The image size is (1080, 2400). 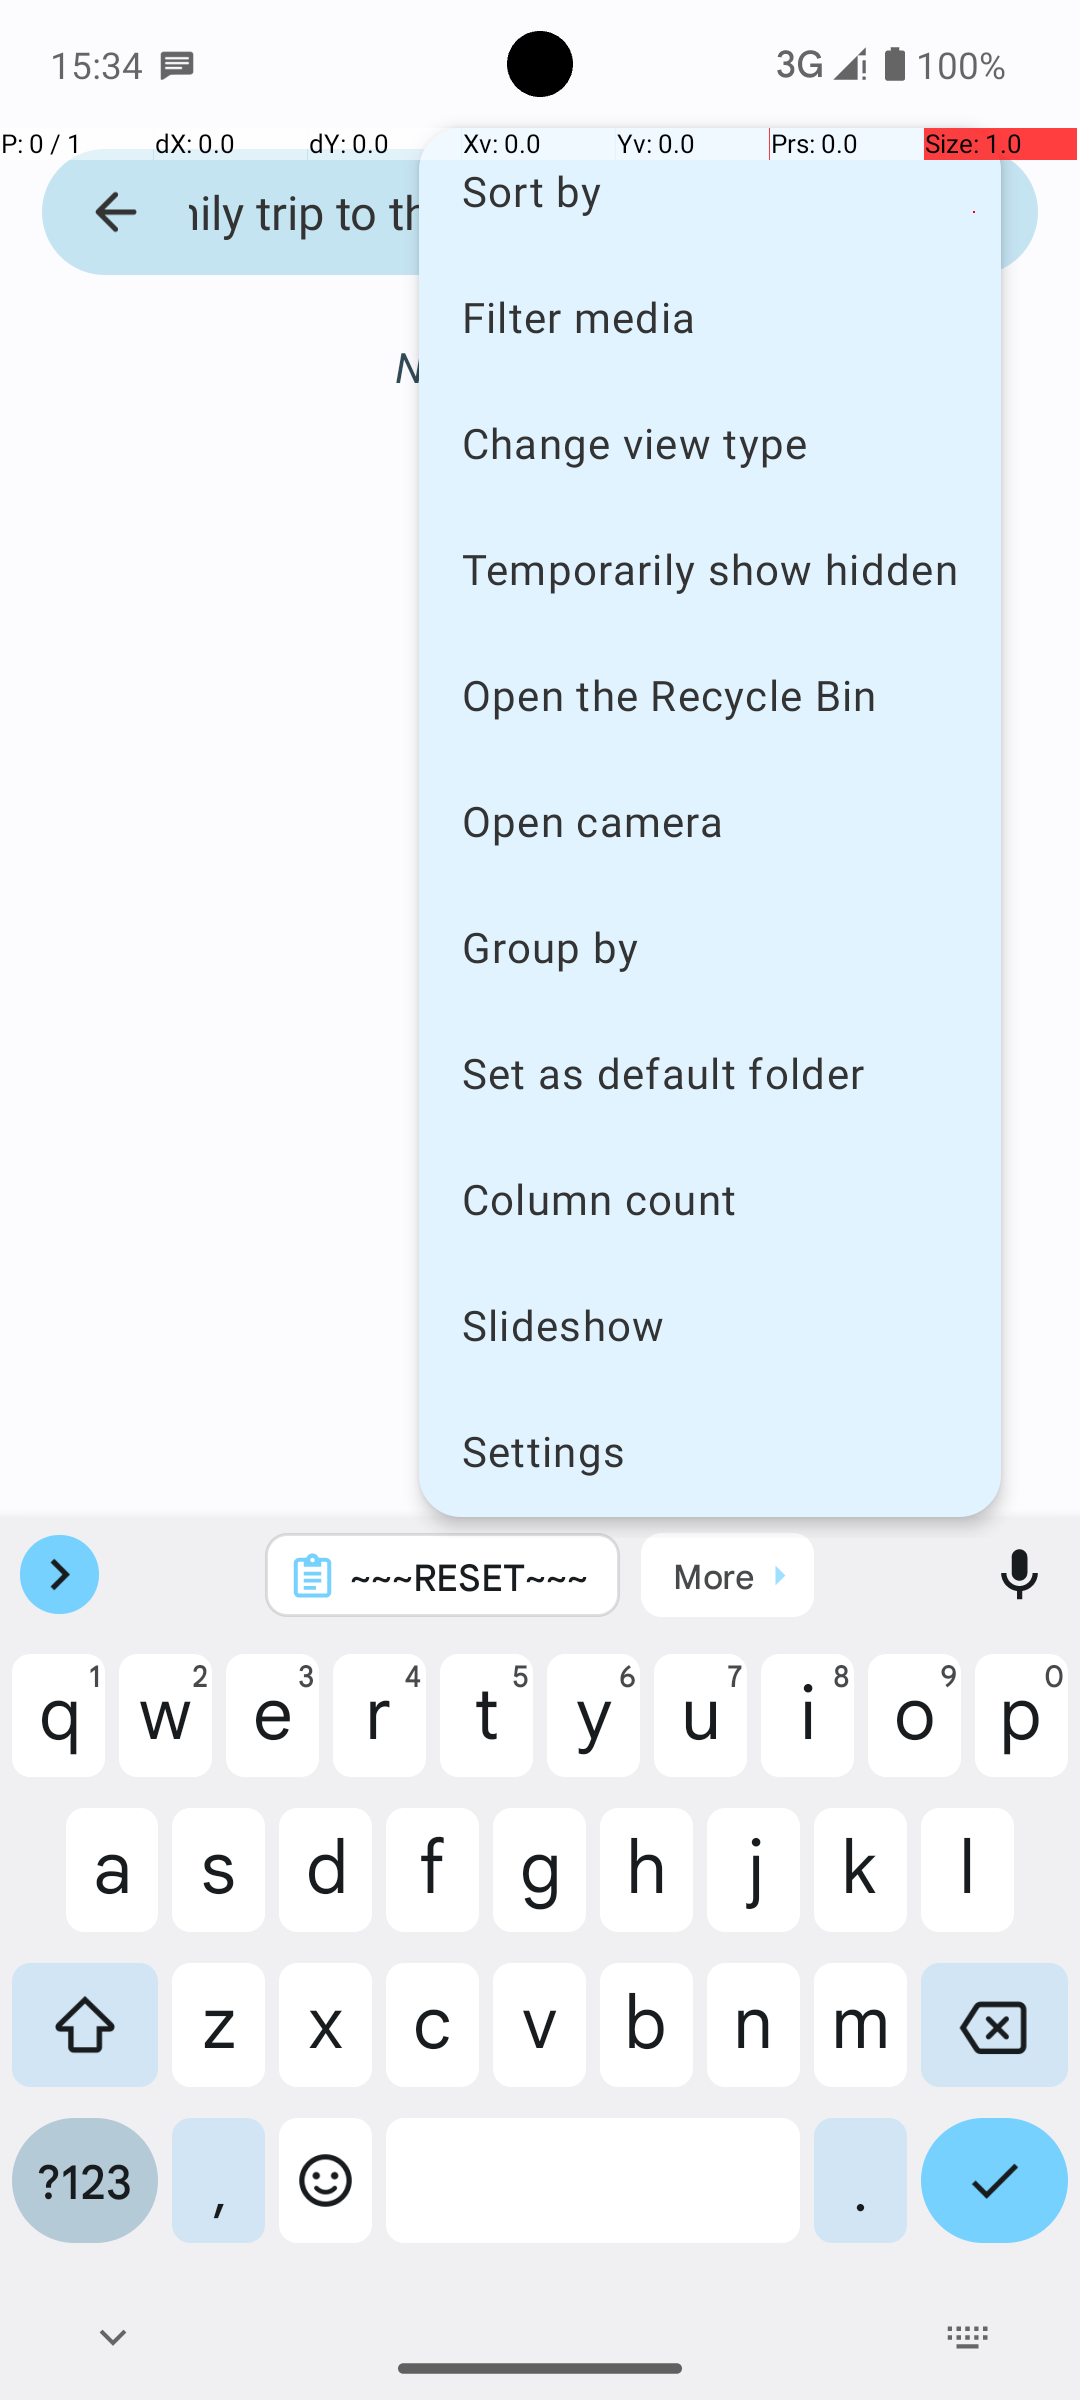 I want to click on Open camera, so click(x=710, y=820).